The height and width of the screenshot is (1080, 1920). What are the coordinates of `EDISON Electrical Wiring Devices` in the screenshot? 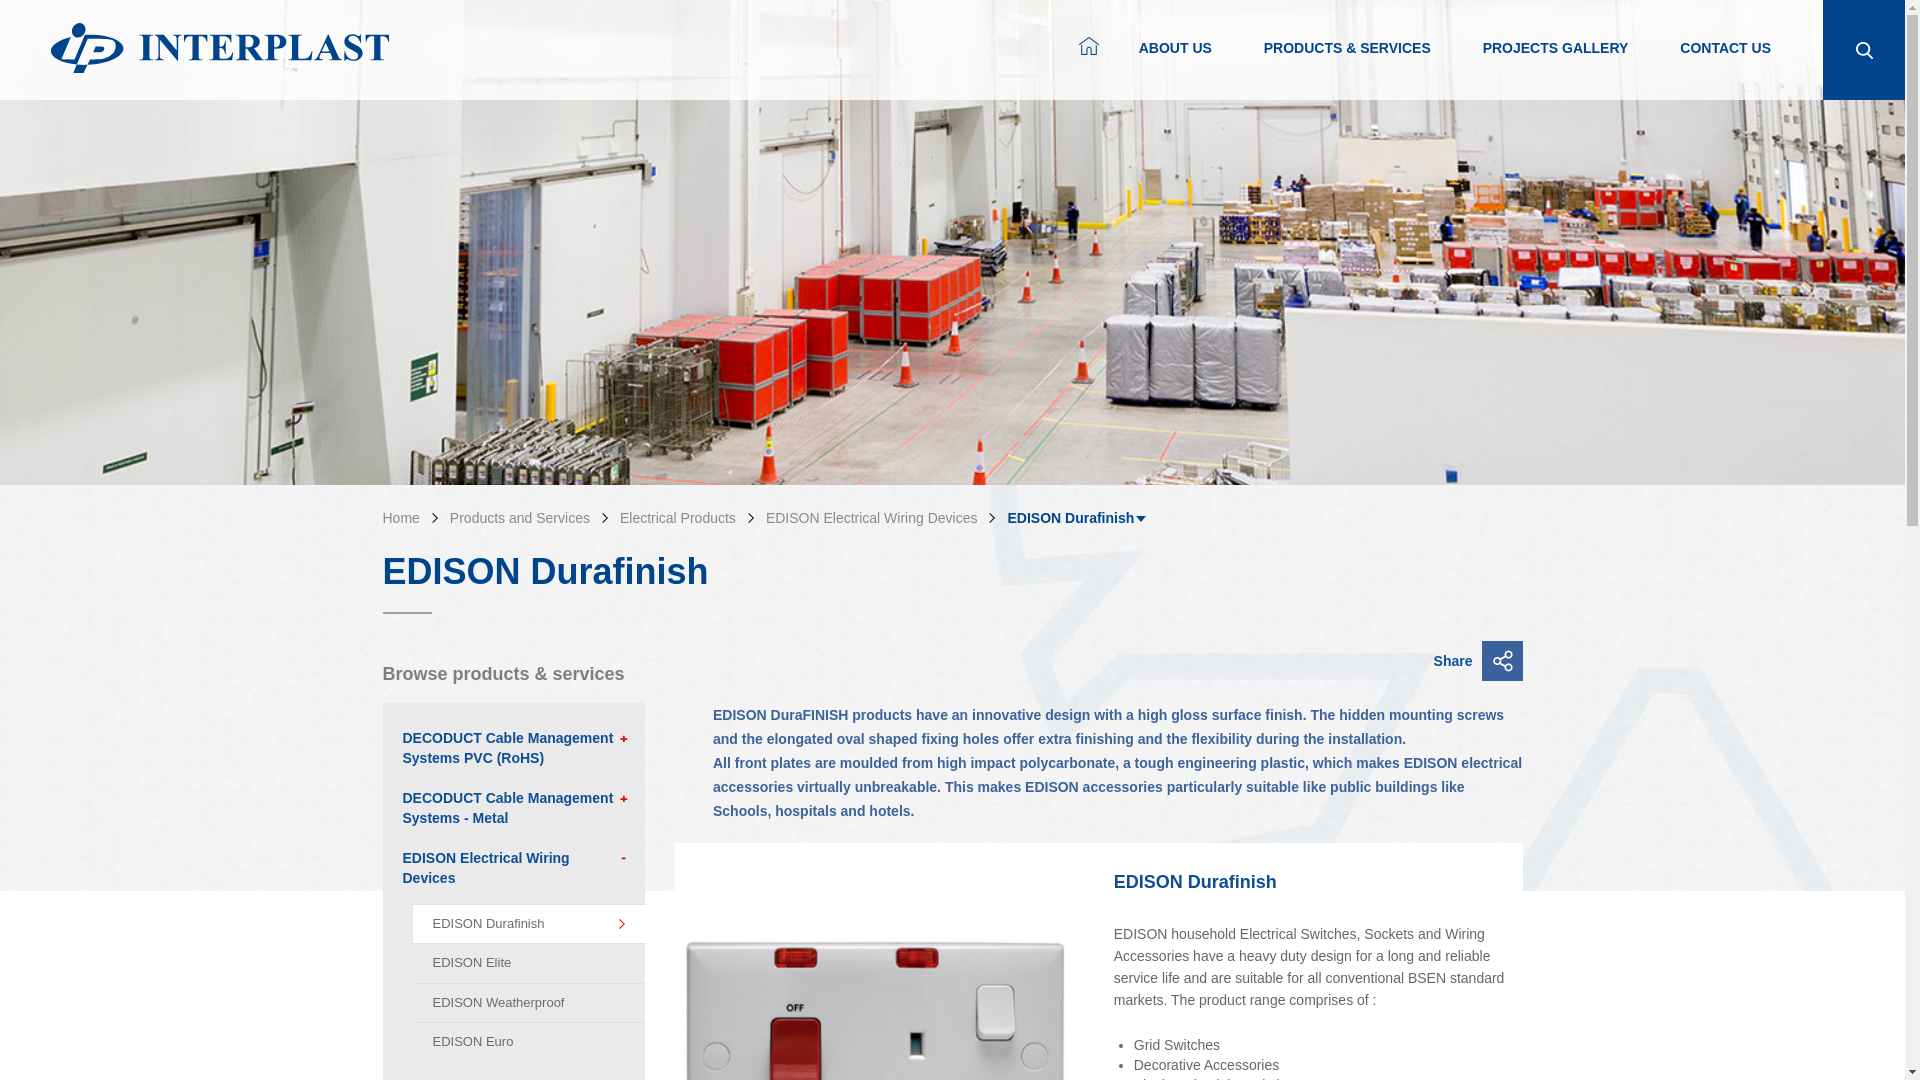 It's located at (868, 517).